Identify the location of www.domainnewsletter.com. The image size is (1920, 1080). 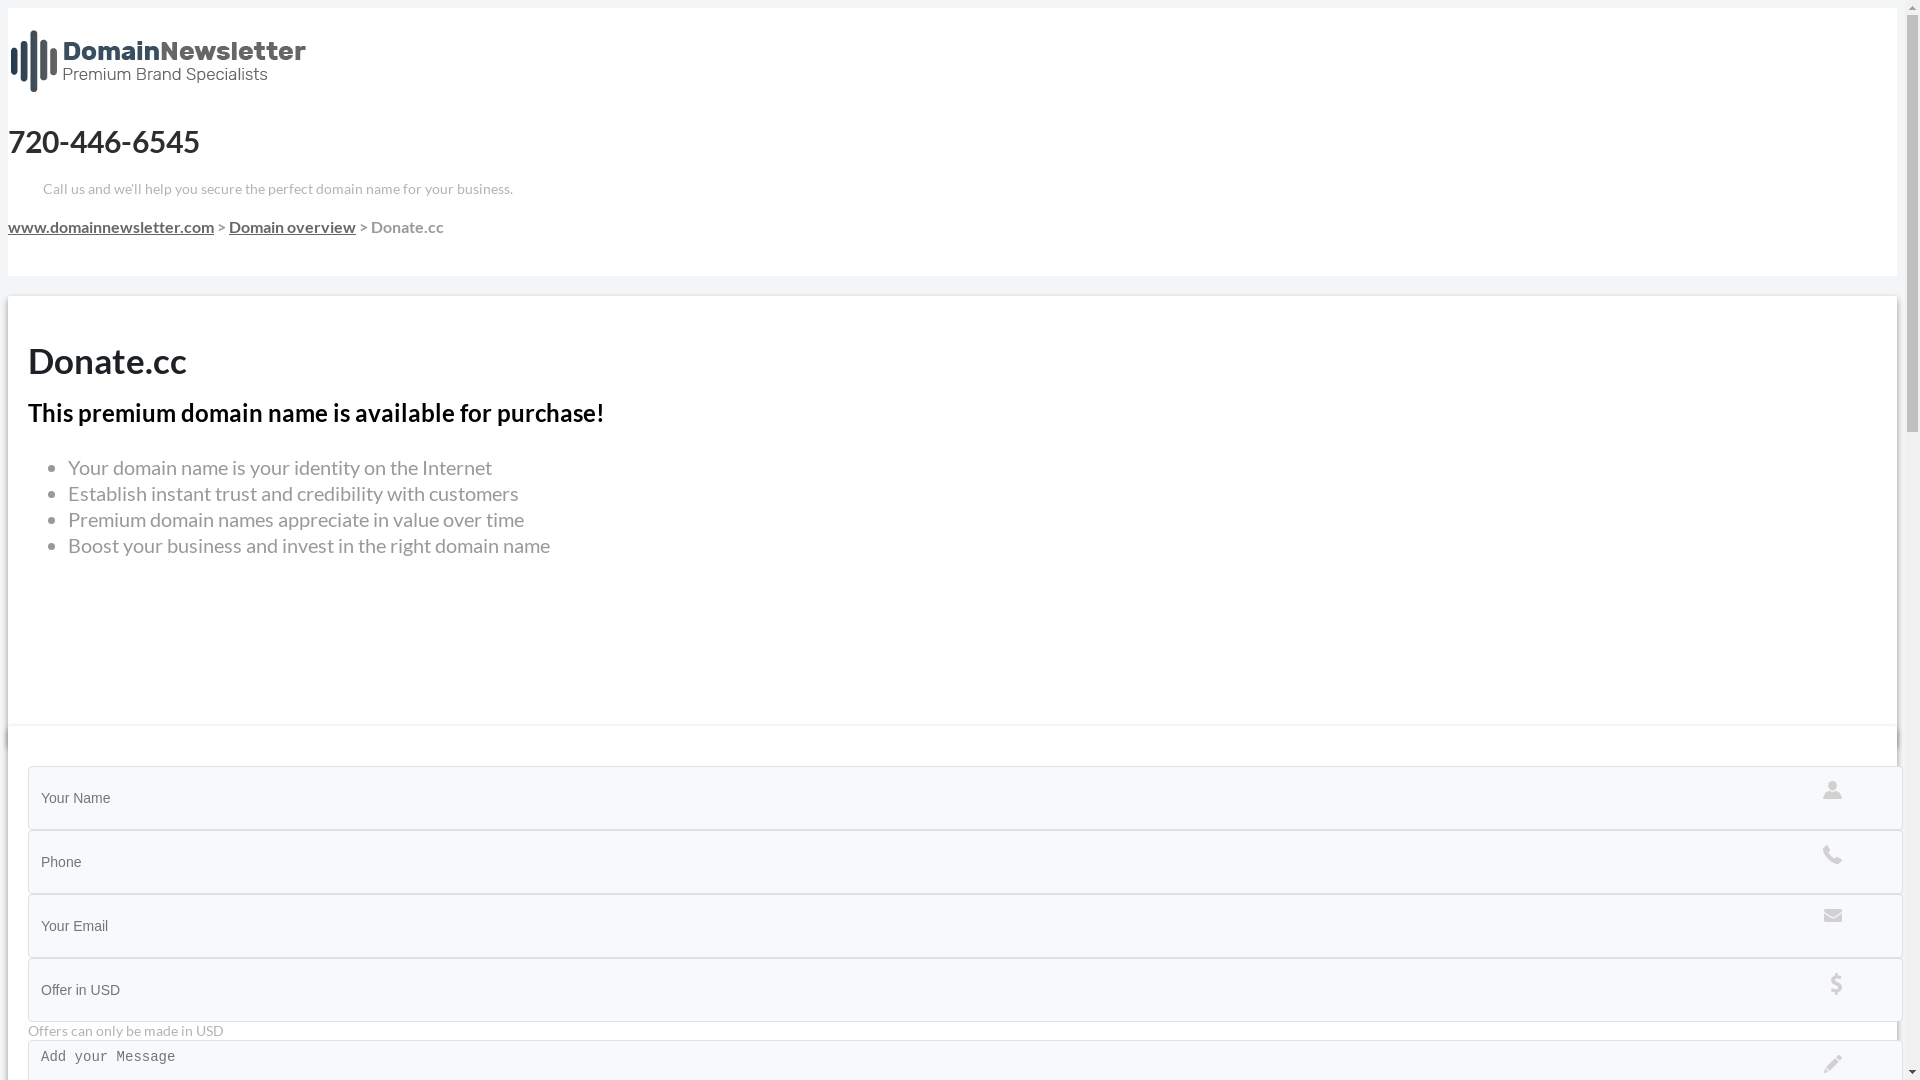
(111, 226).